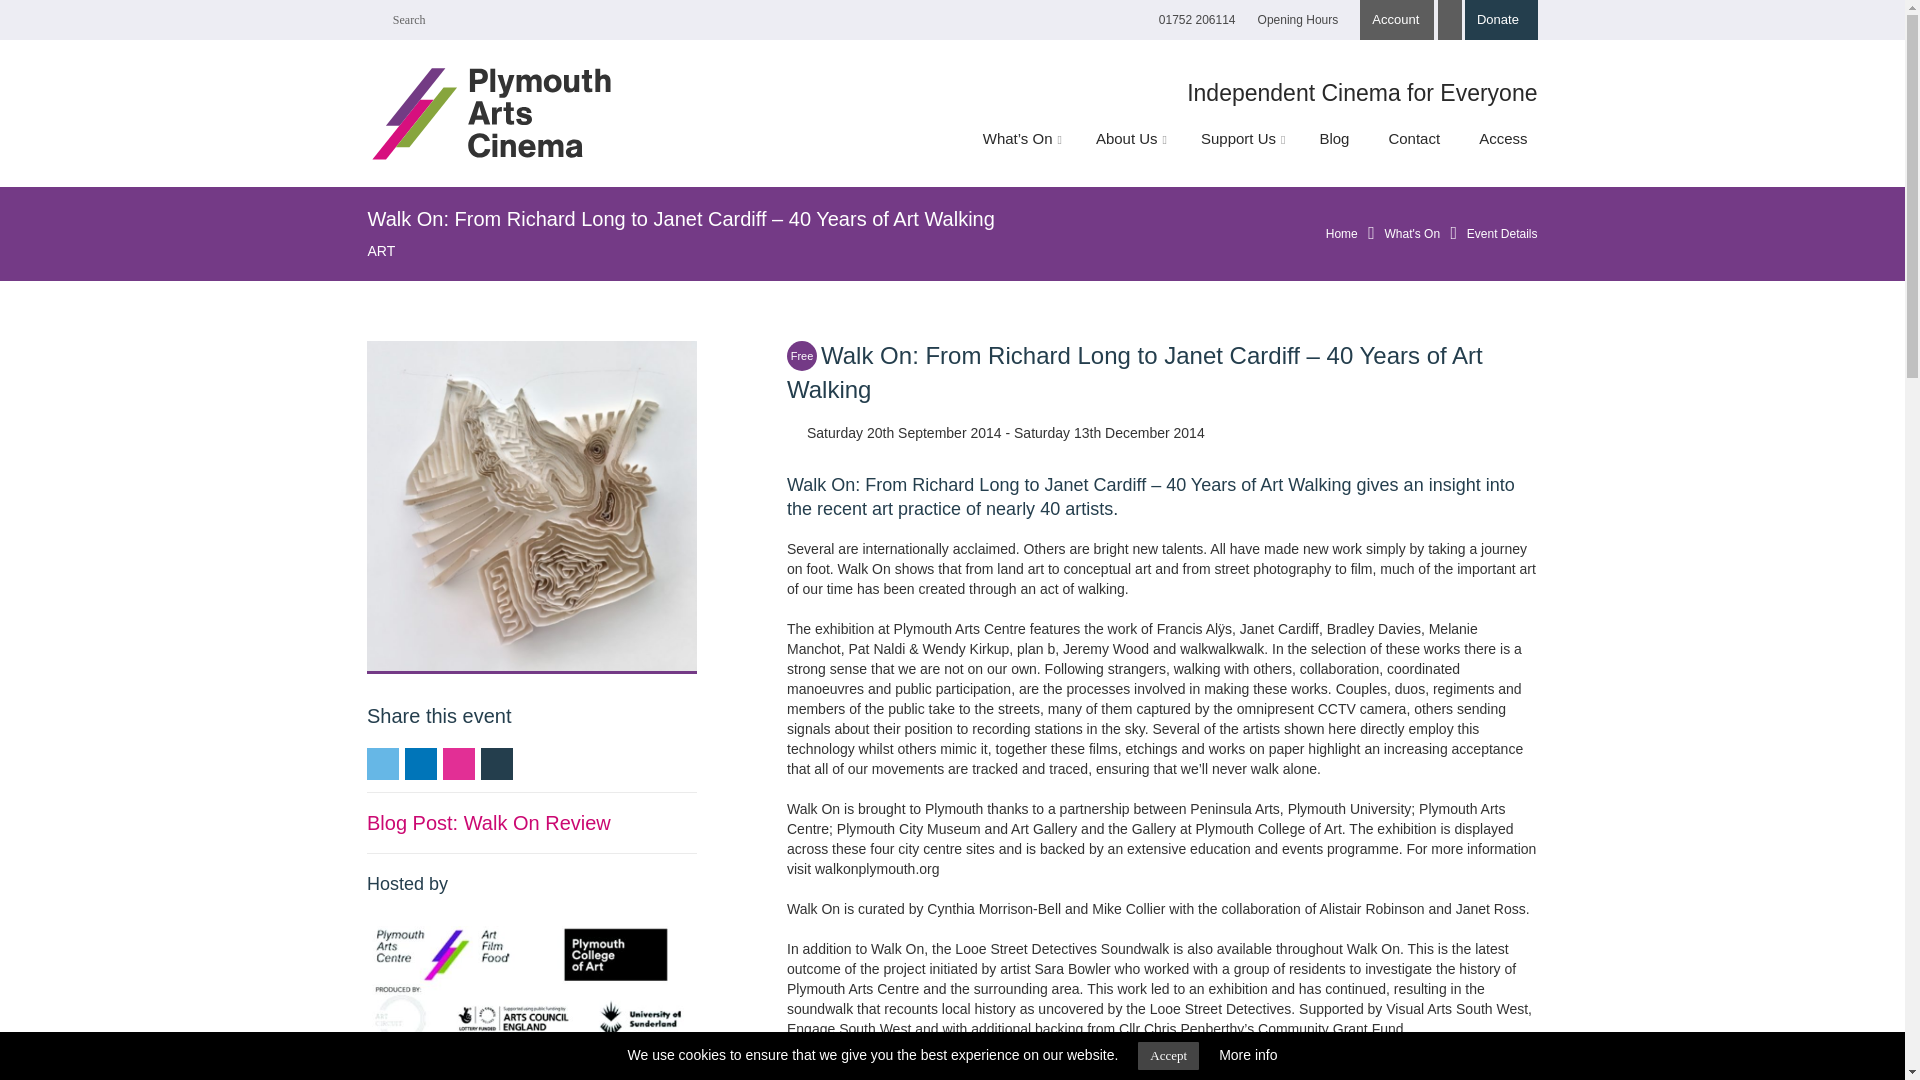 The image size is (1920, 1080). What do you see at coordinates (382, 764) in the screenshot?
I see `Share this on Twitter` at bounding box center [382, 764].